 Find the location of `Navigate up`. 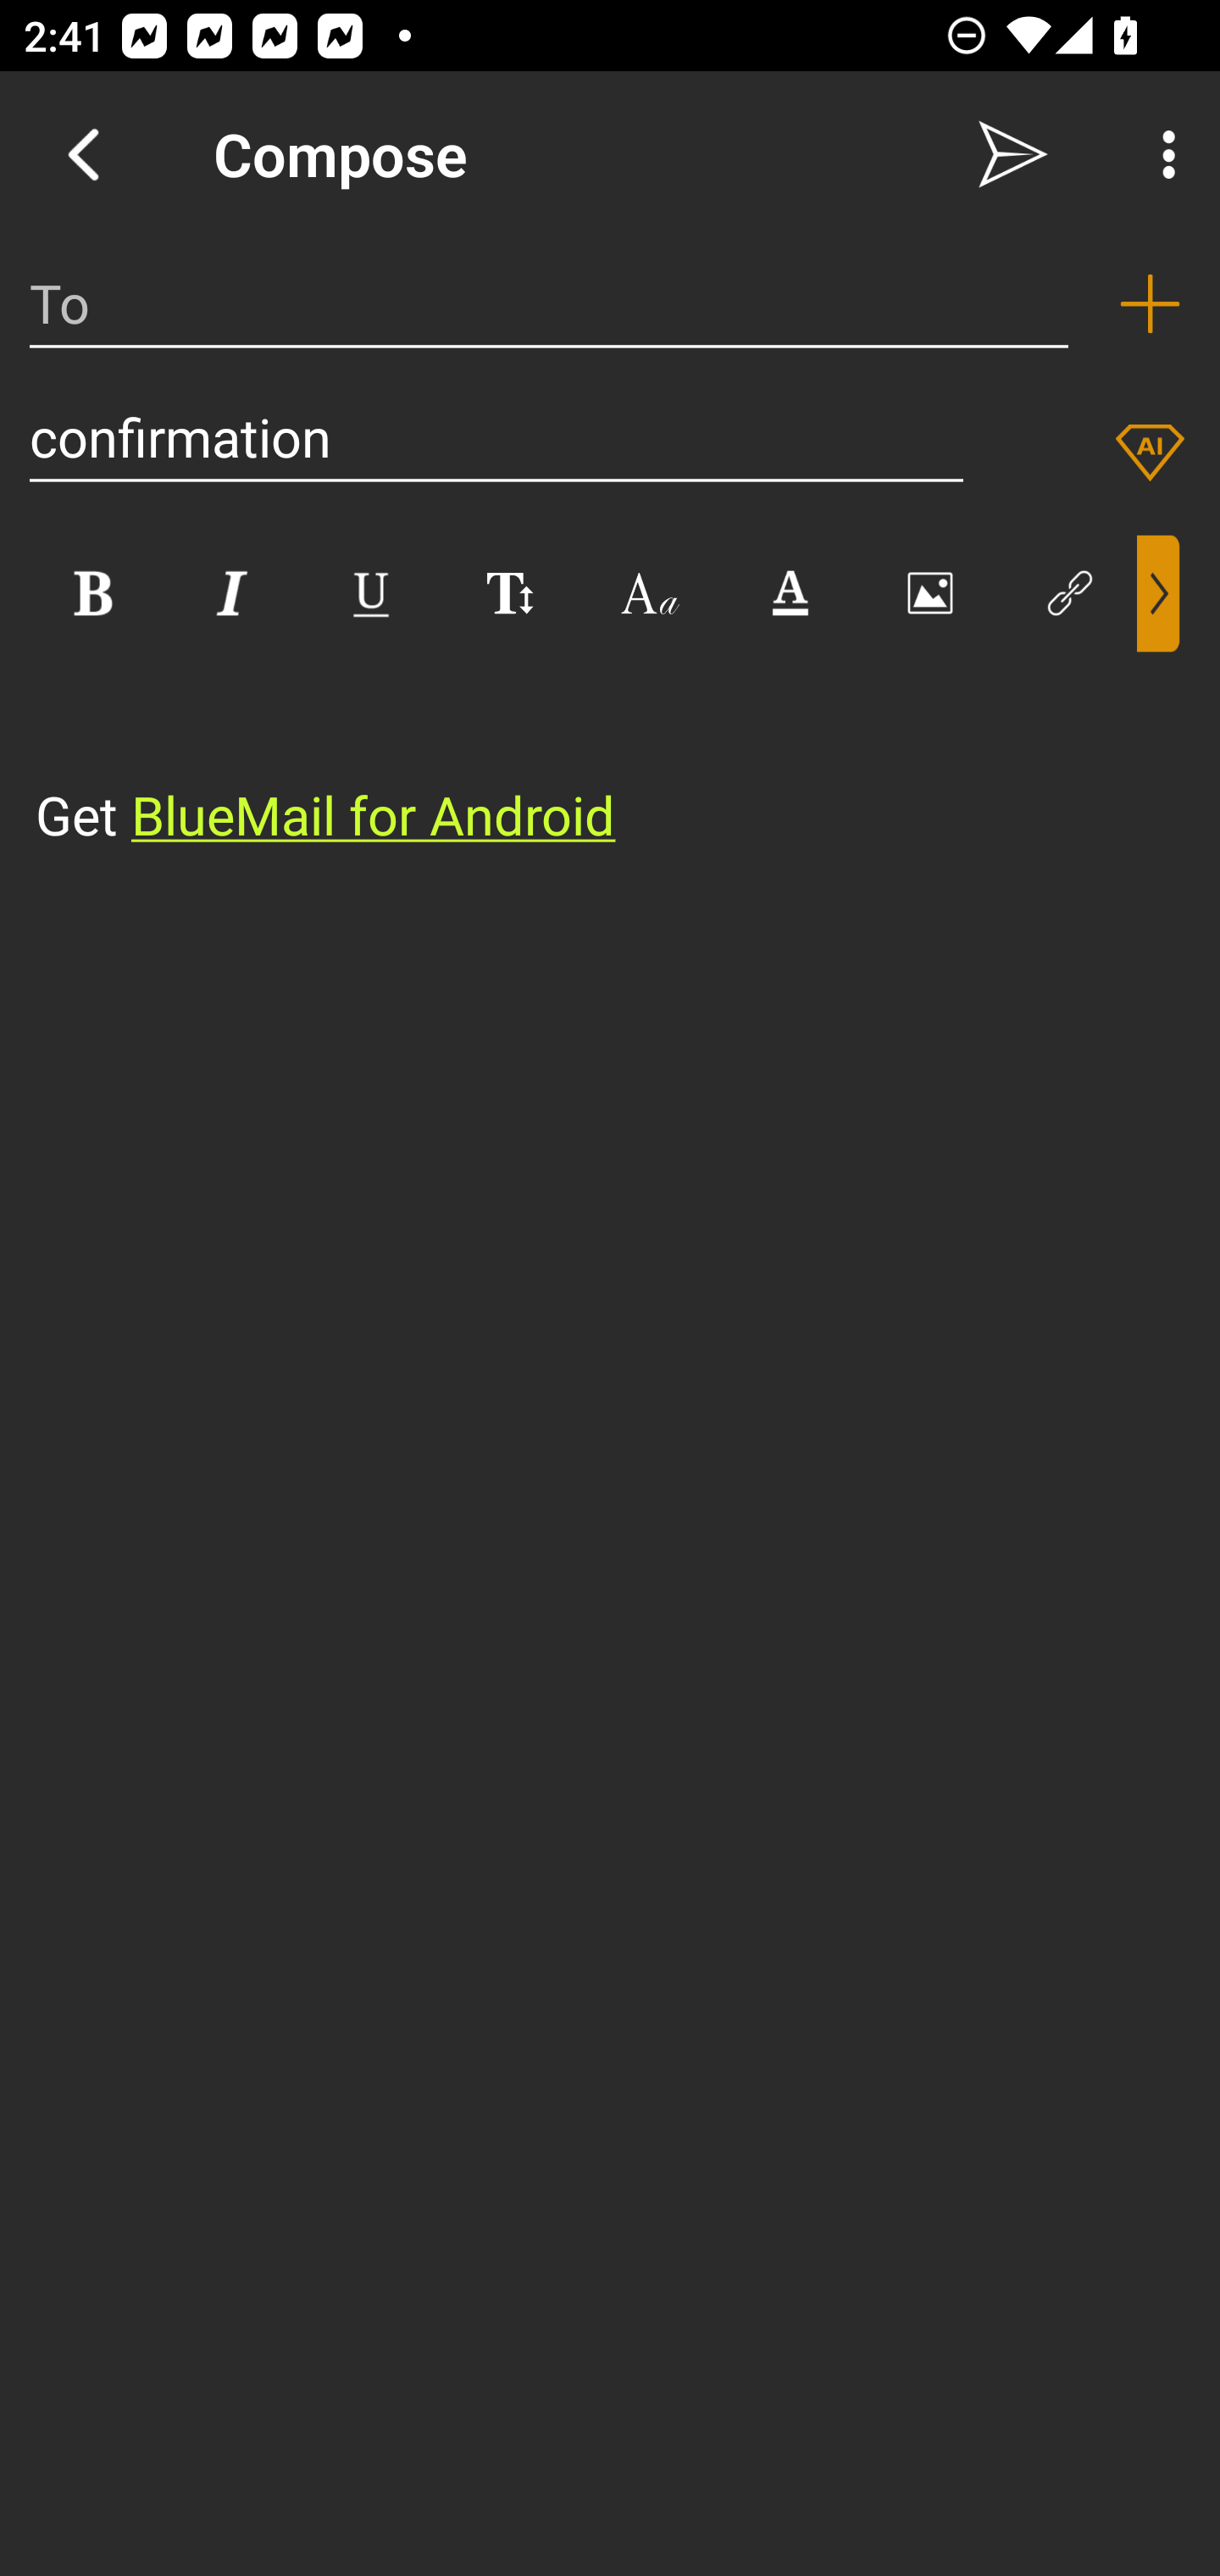

Navigate up is located at coordinates (83, 154).